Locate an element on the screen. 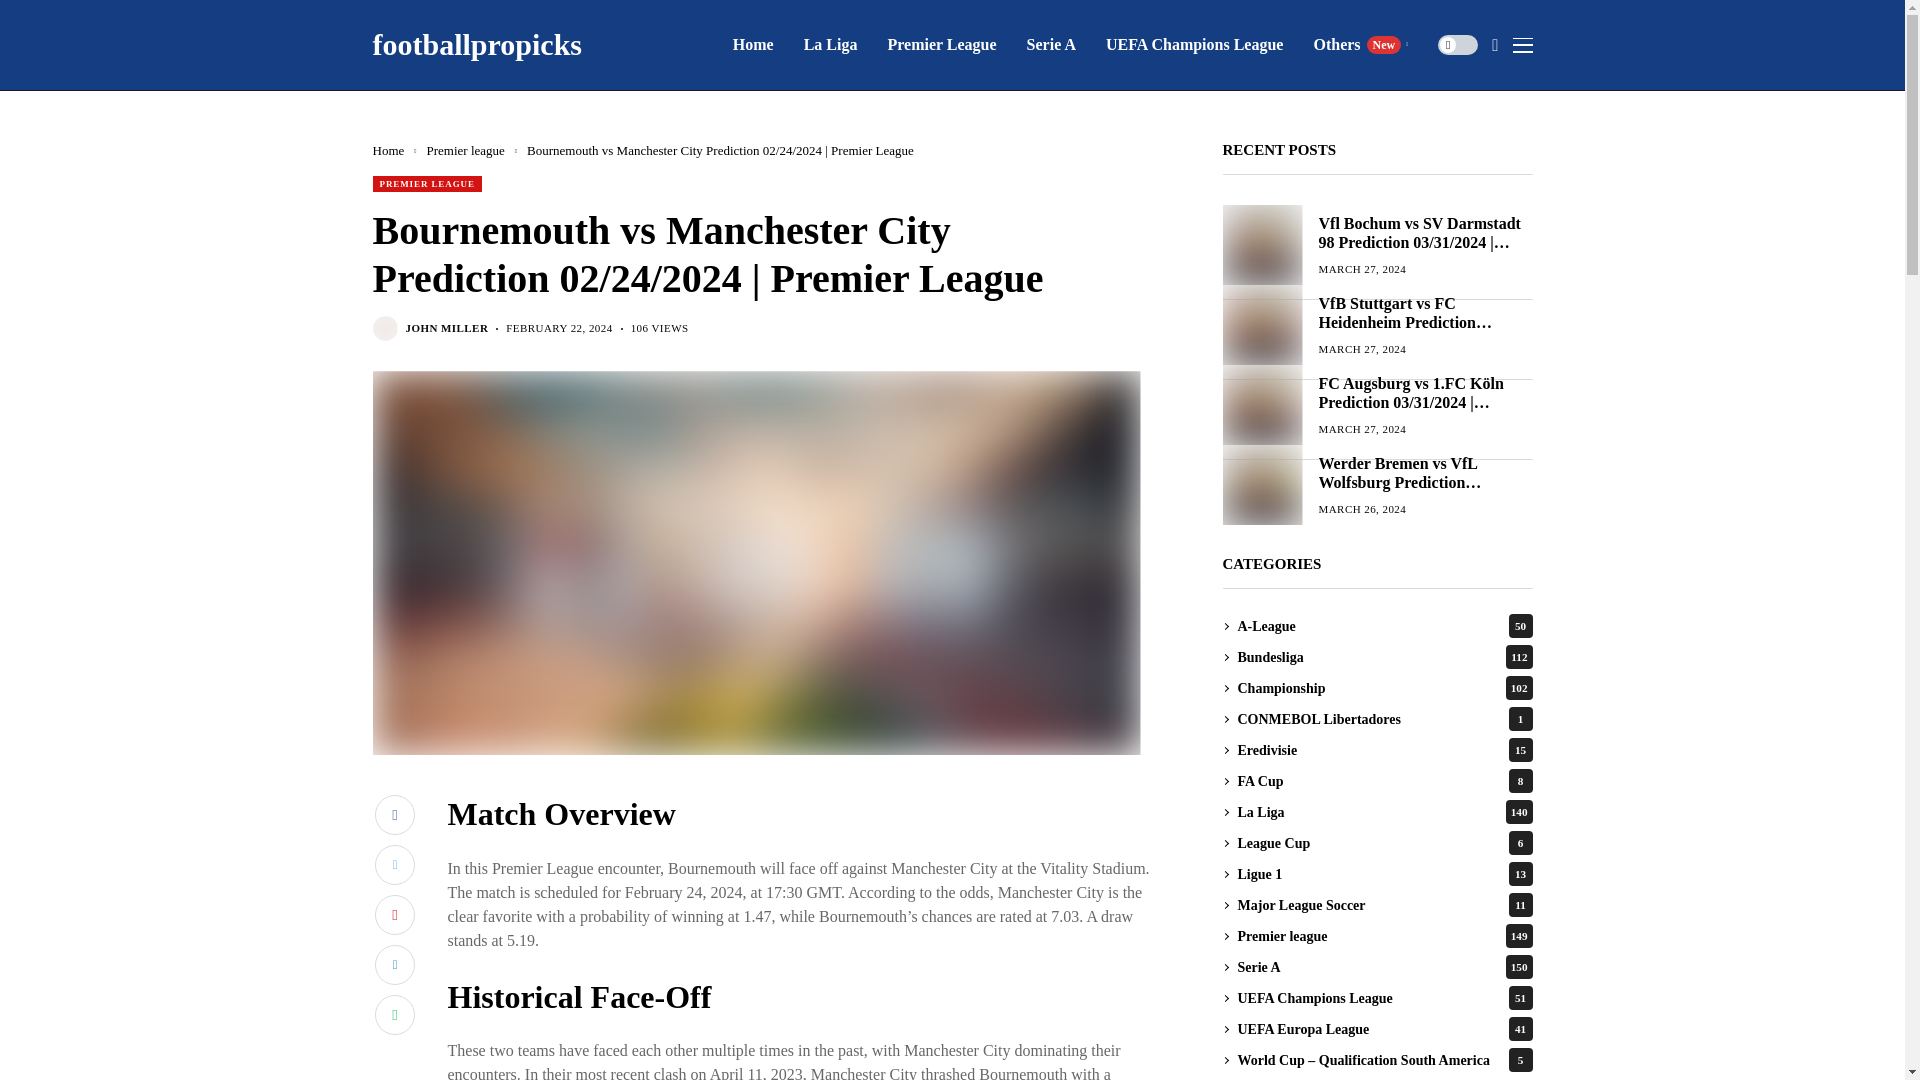 The image size is (1920, 1080). Premier League is located at coordinates (942, 44).